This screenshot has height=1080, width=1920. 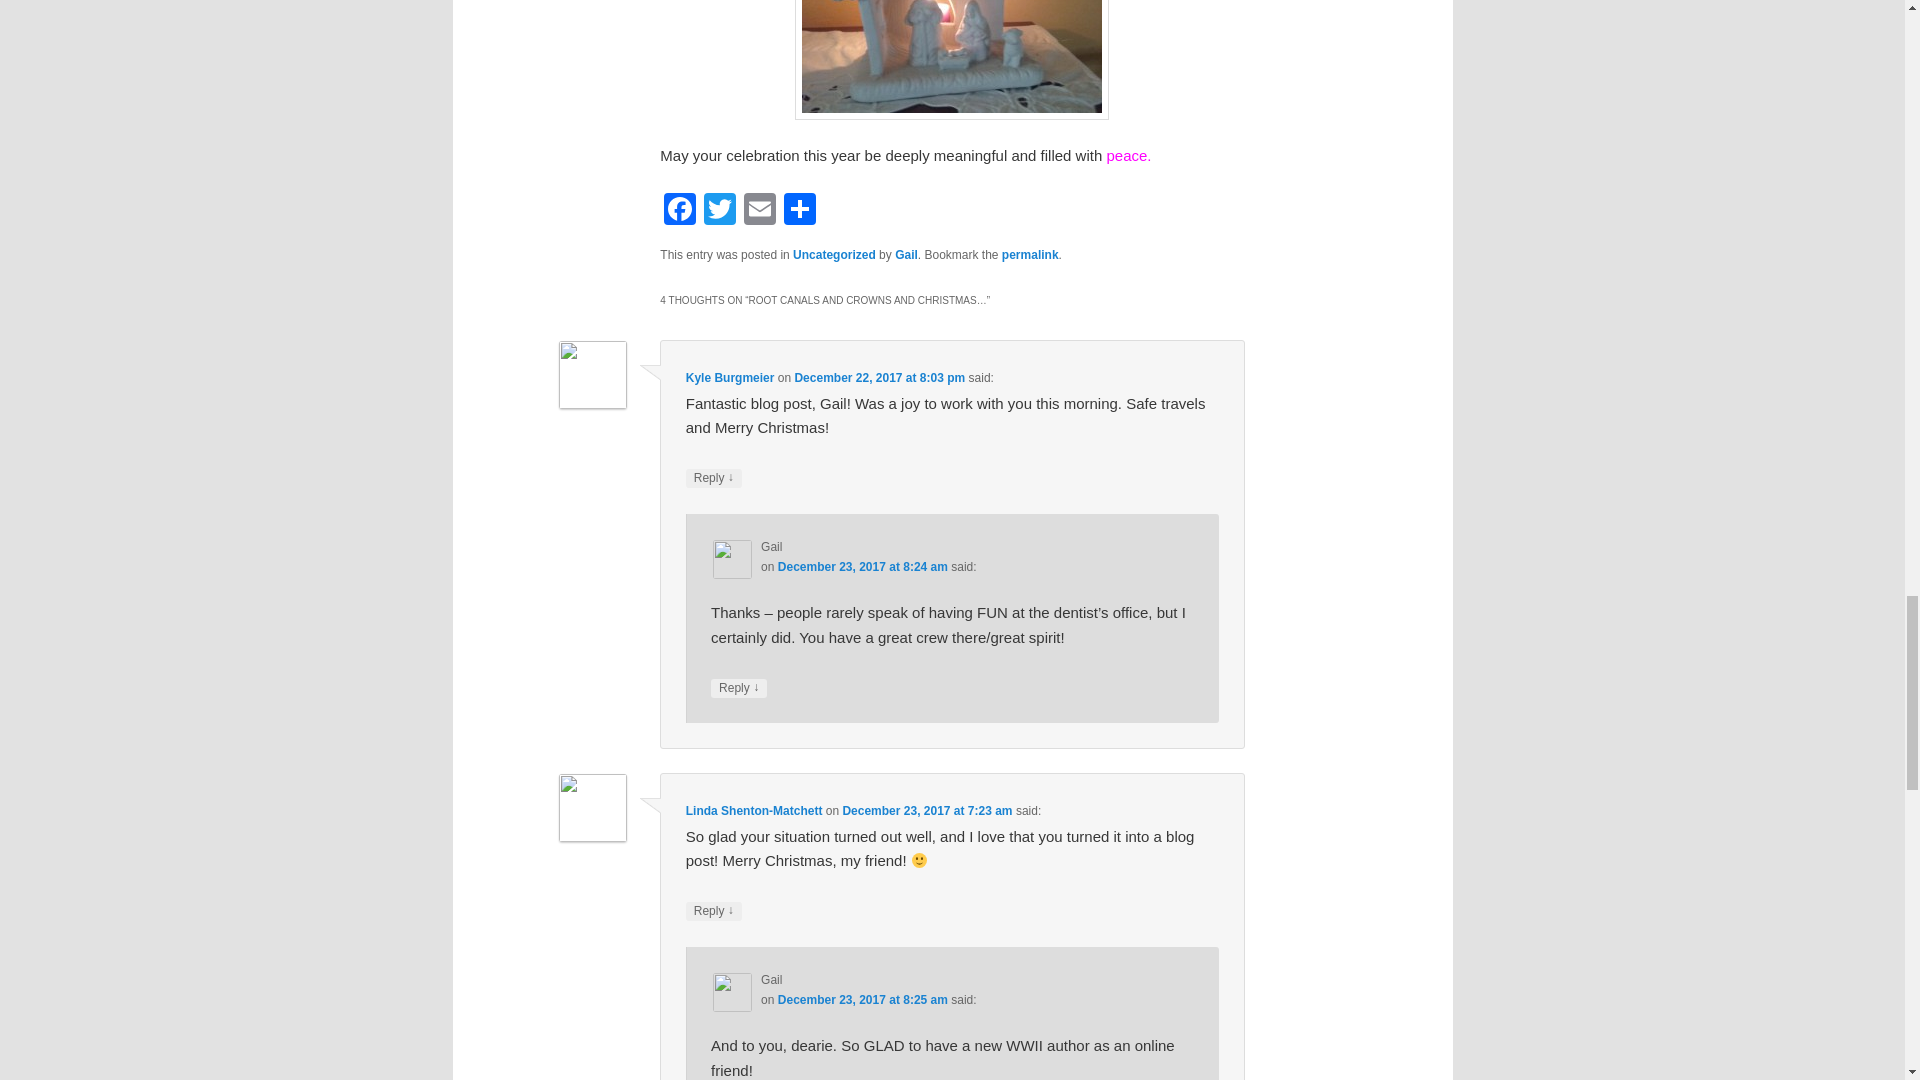 What do you see at coordinates (926, 810) in the screenshot?
I see `December 23, 2017 at 7:23 am` at bounding box center [926, 810].